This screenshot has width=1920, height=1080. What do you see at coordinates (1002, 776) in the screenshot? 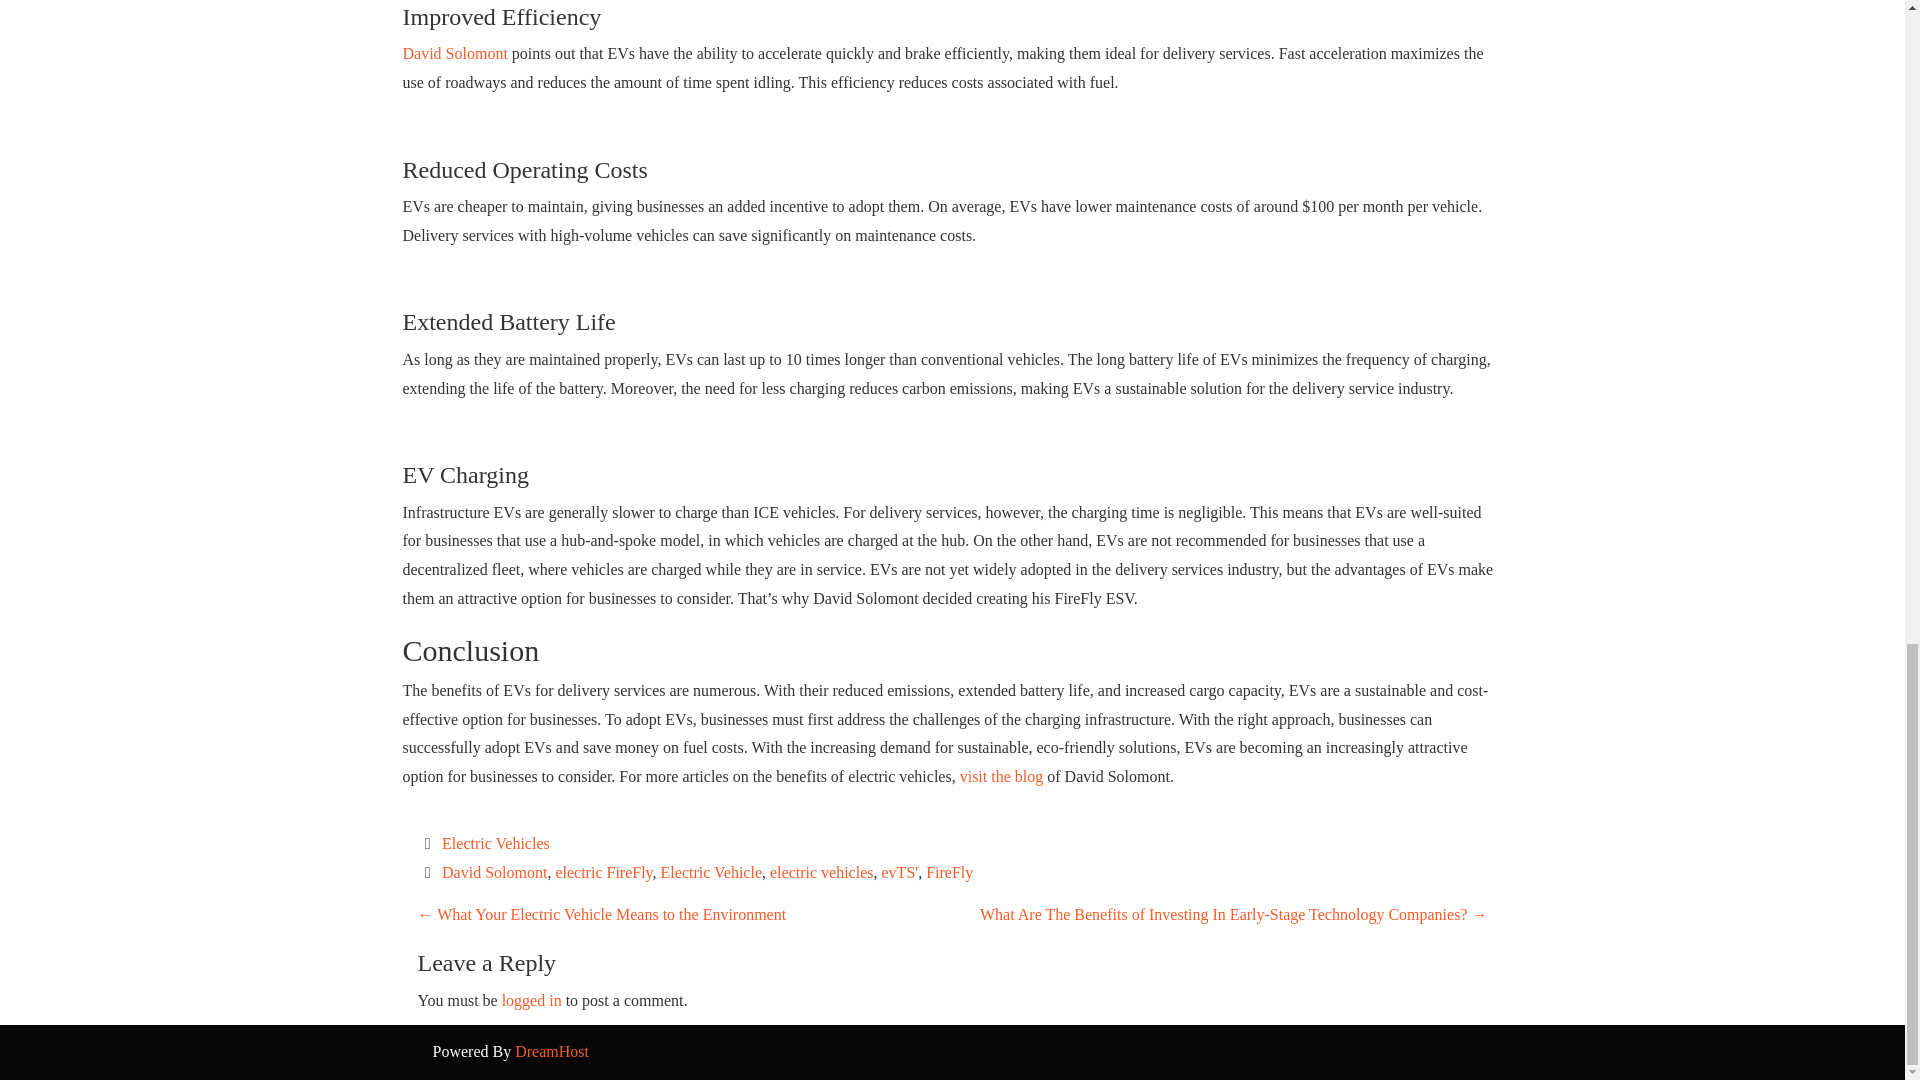
I see `visit the blog` at bounding box center [1002, 776].